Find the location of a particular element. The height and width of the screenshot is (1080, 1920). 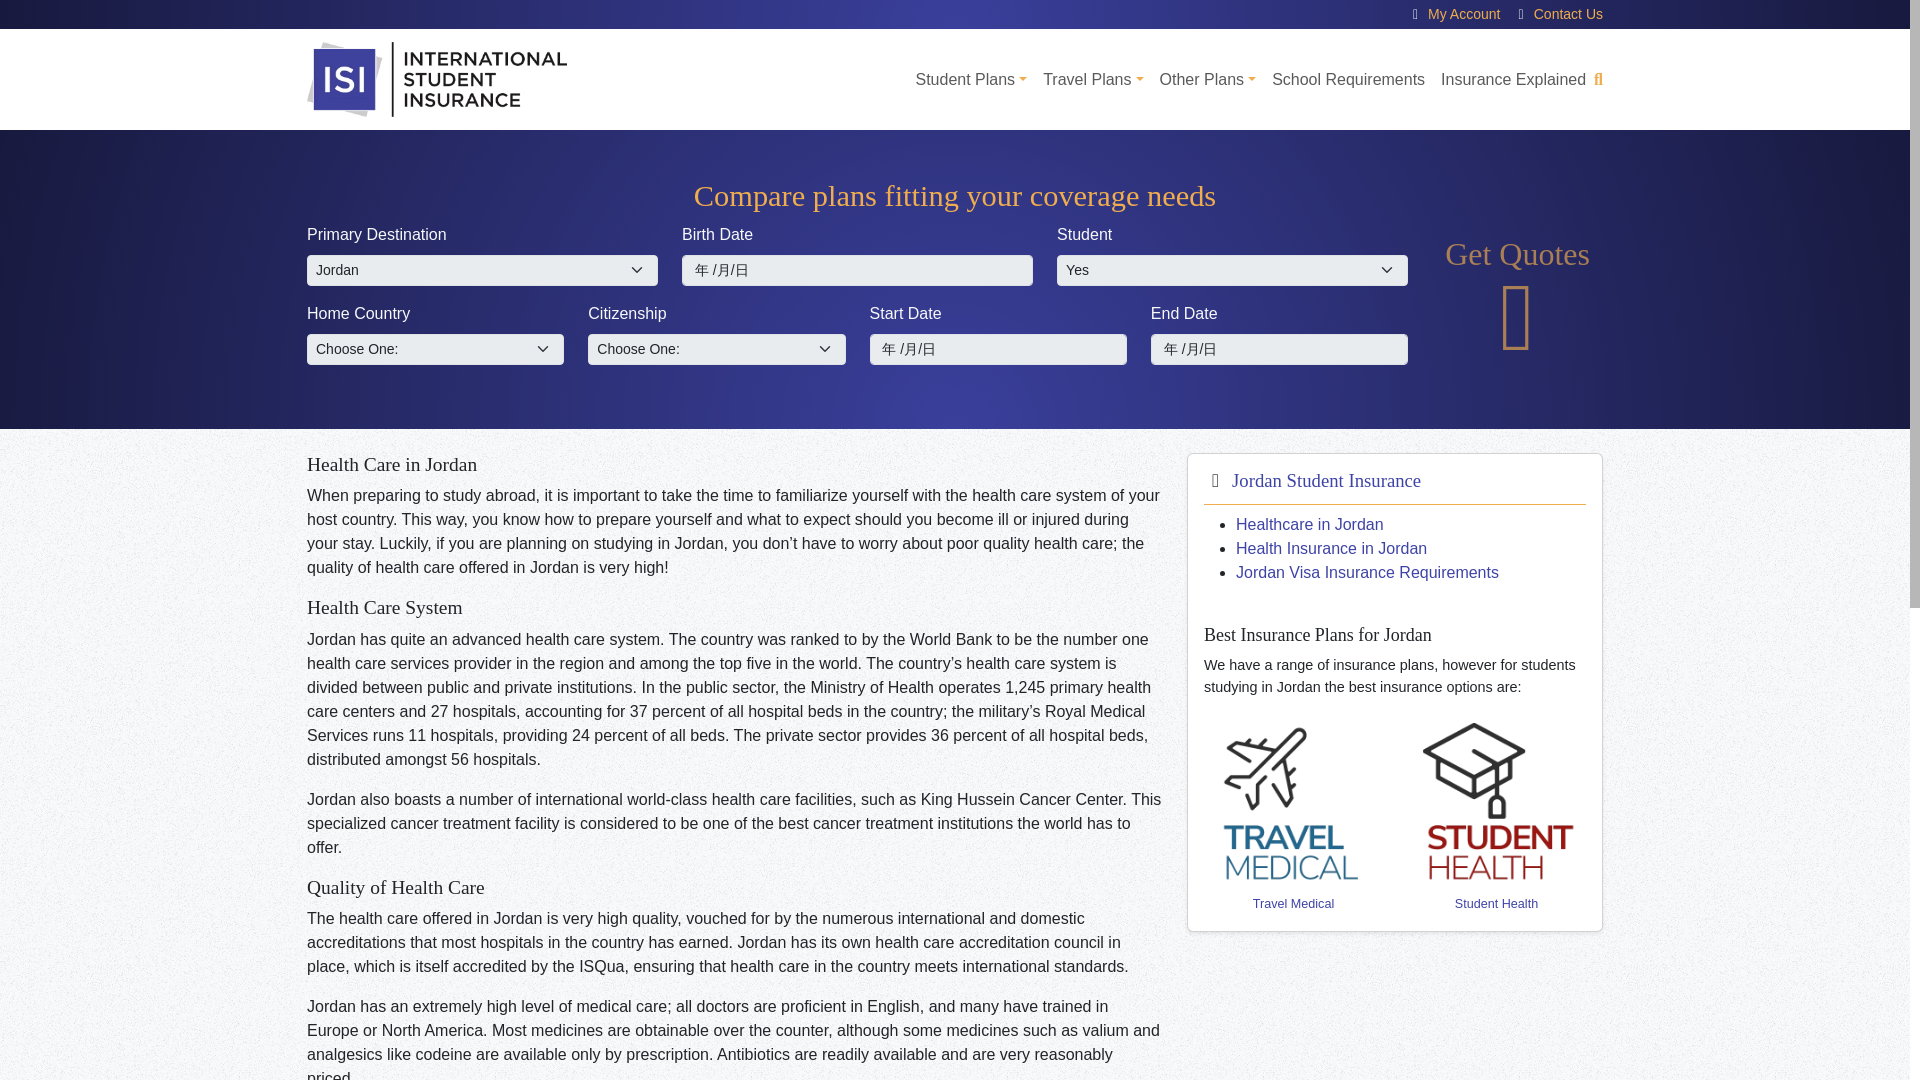

Health Insurance in Jordan is located at coordinates (1331, 548).